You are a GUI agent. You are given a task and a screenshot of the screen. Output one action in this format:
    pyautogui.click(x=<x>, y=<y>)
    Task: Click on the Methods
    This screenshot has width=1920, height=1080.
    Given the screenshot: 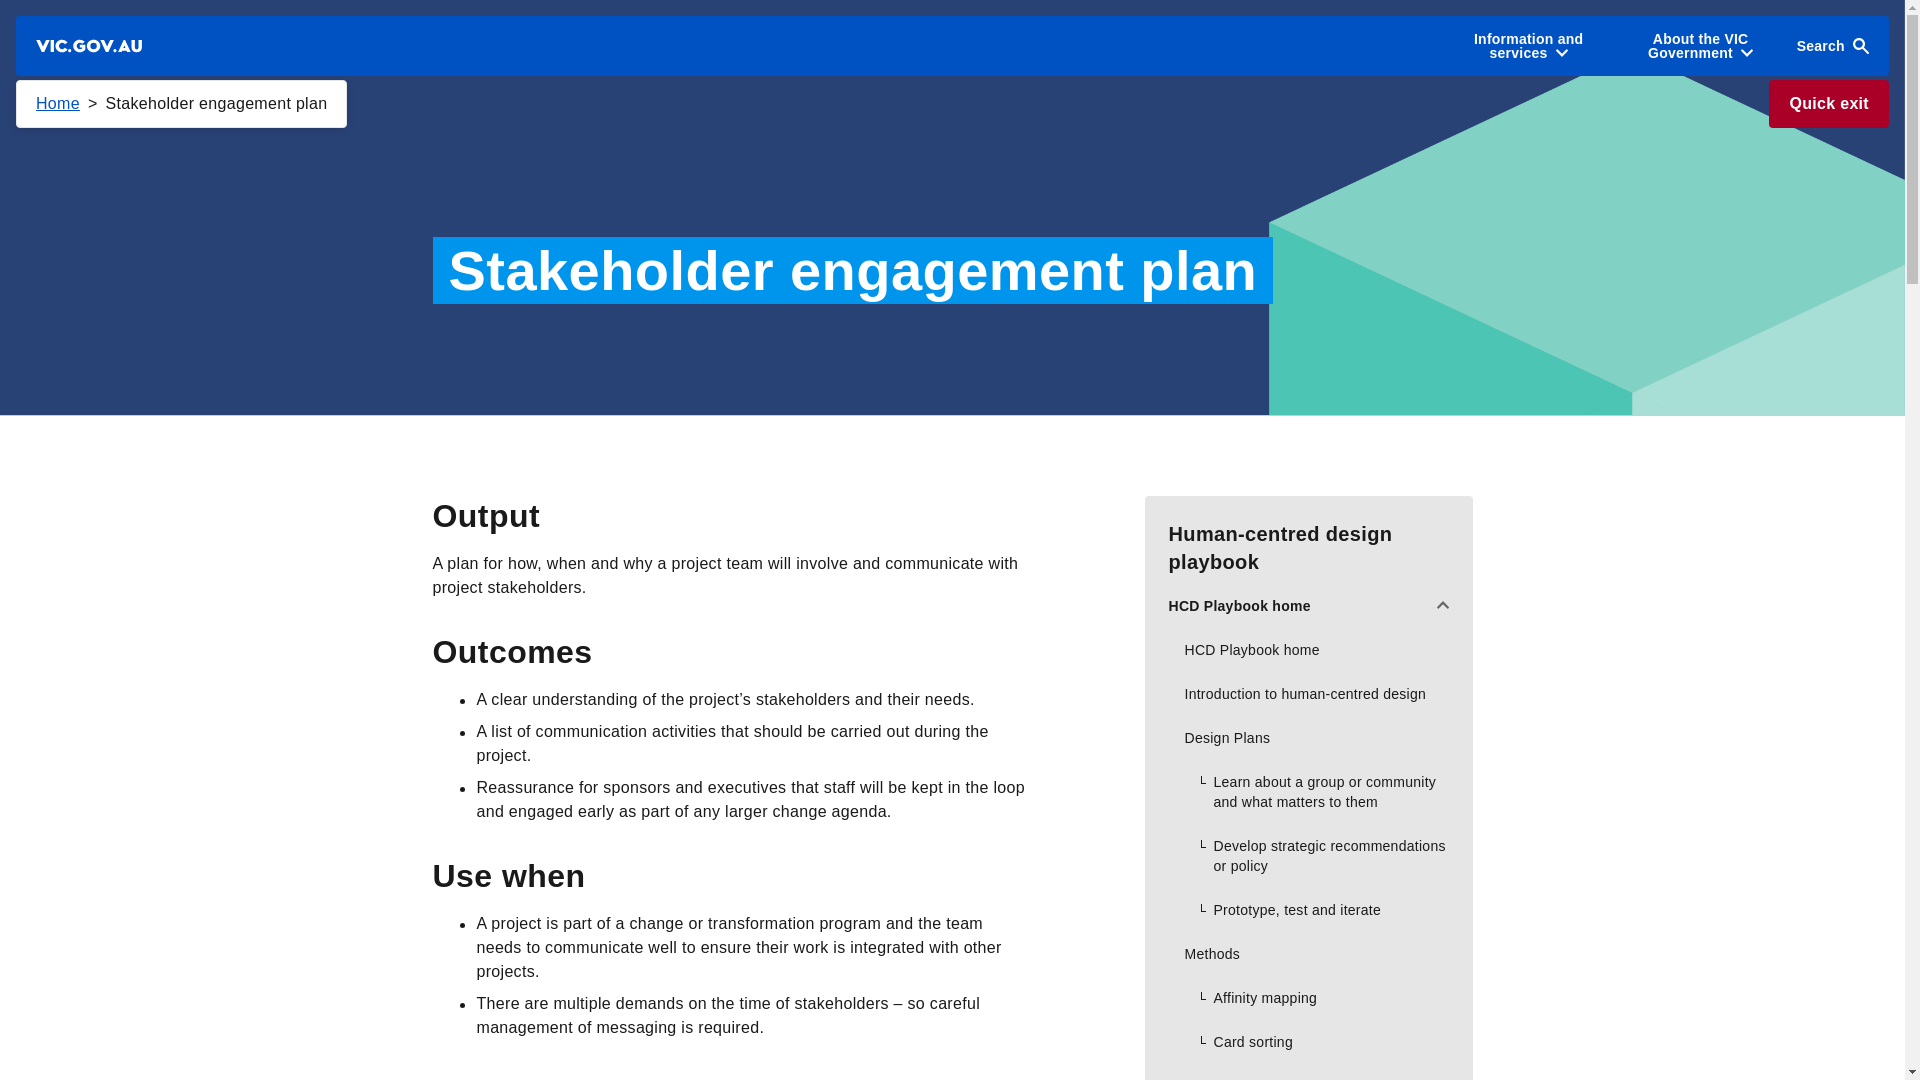 What is the action you would take?
    pyautogui.click(x=1308, y=954)
    